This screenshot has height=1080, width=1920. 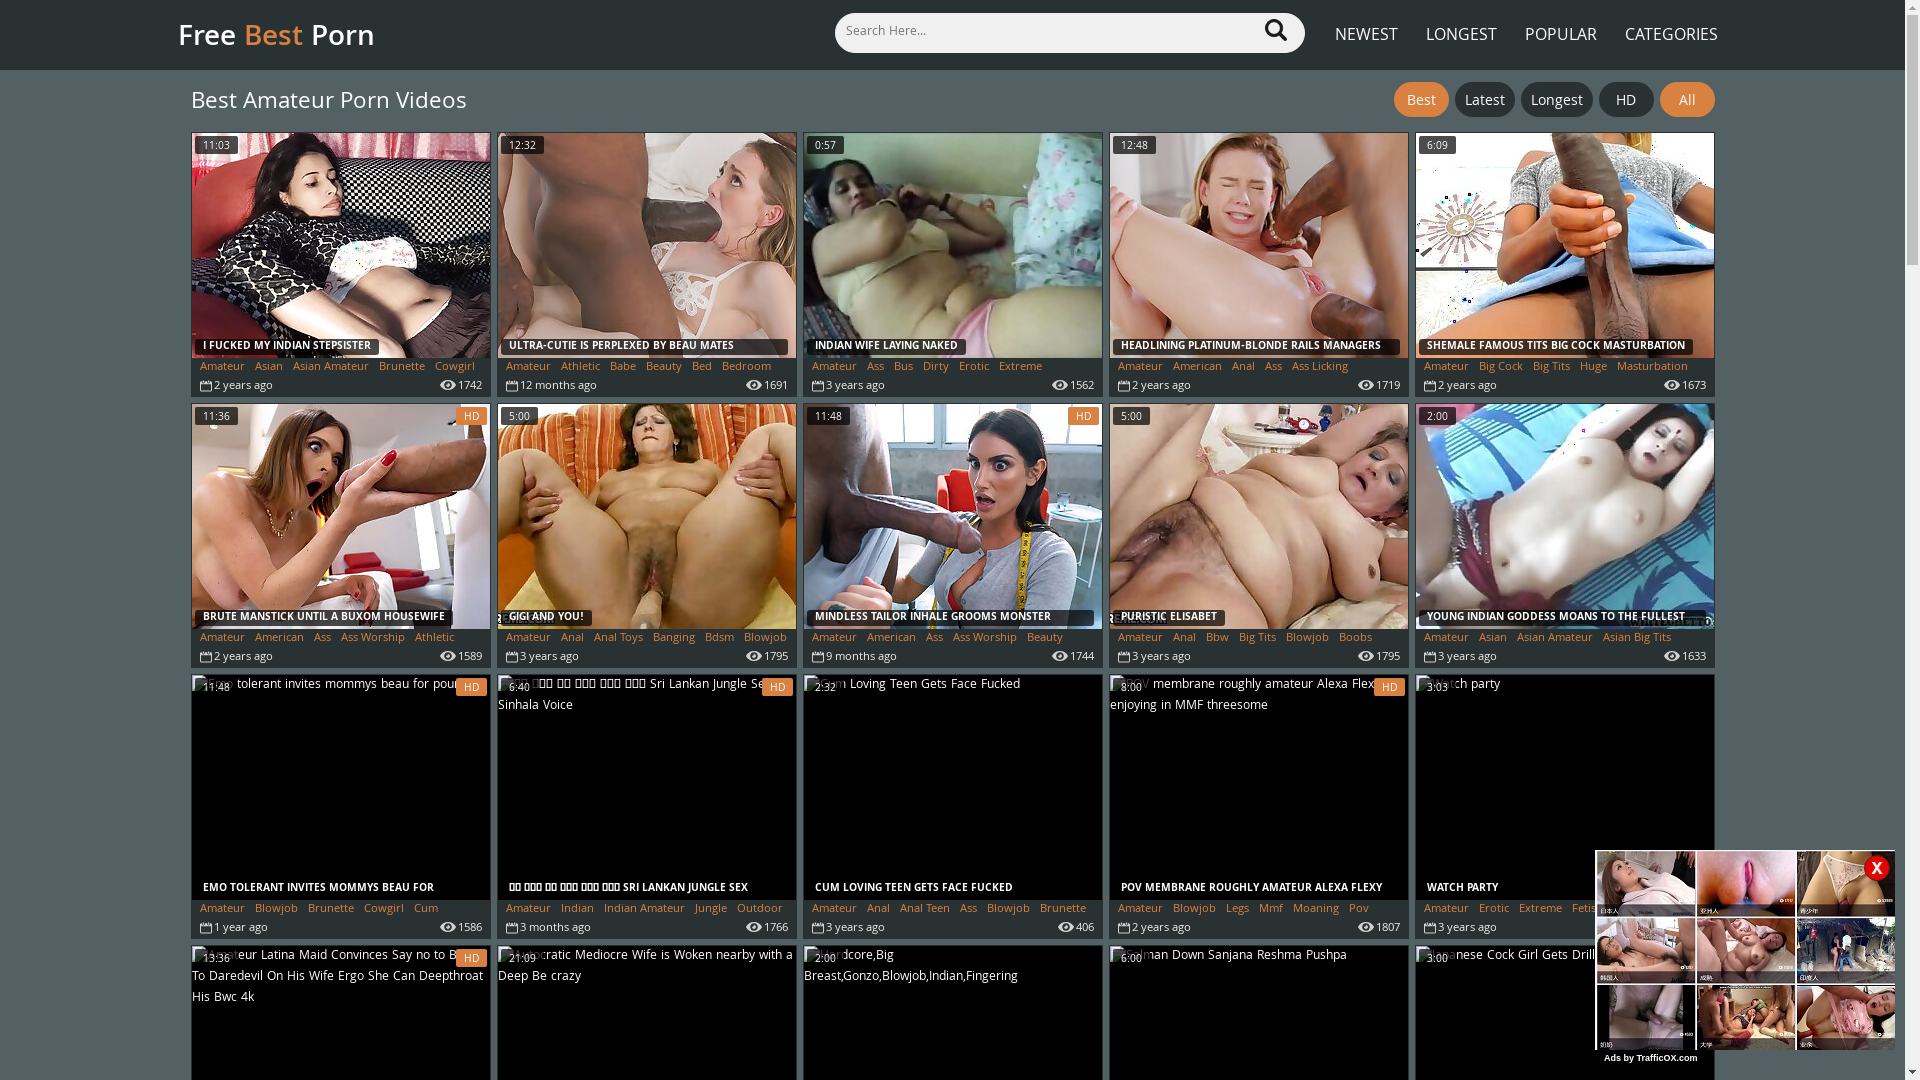 I want to click on I FUCKED MY INDIAN STEPSISTER, so click(x=340, y=246).